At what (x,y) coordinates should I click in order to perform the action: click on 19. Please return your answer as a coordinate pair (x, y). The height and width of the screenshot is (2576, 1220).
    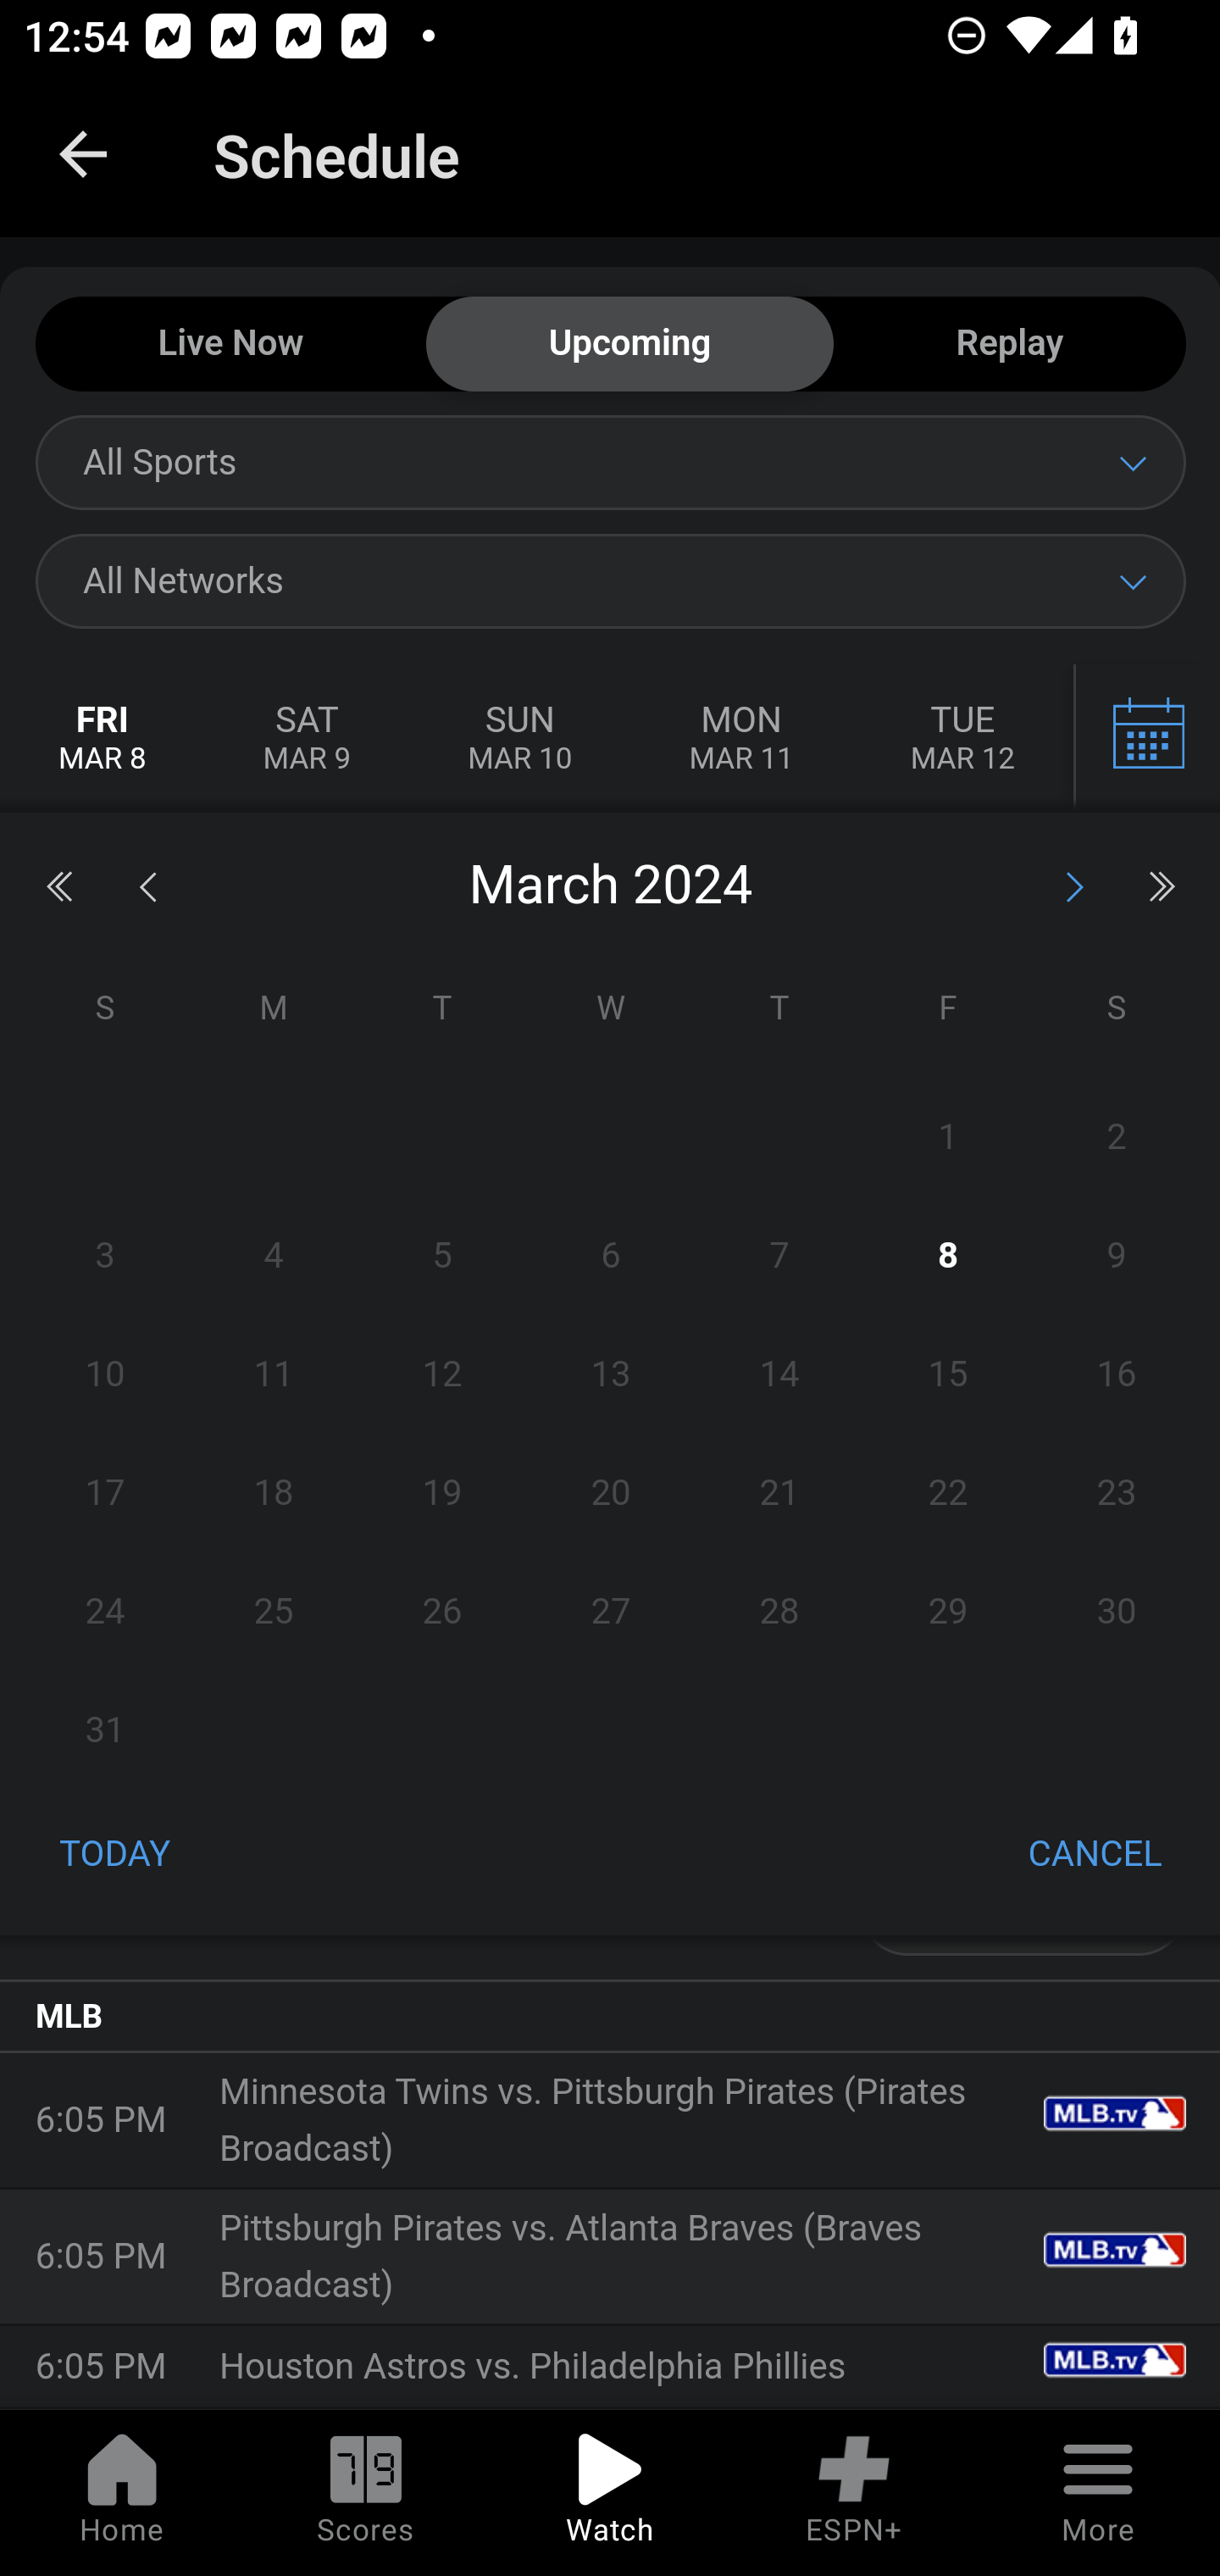
    Looking at the image, I should click on (443, 1492).